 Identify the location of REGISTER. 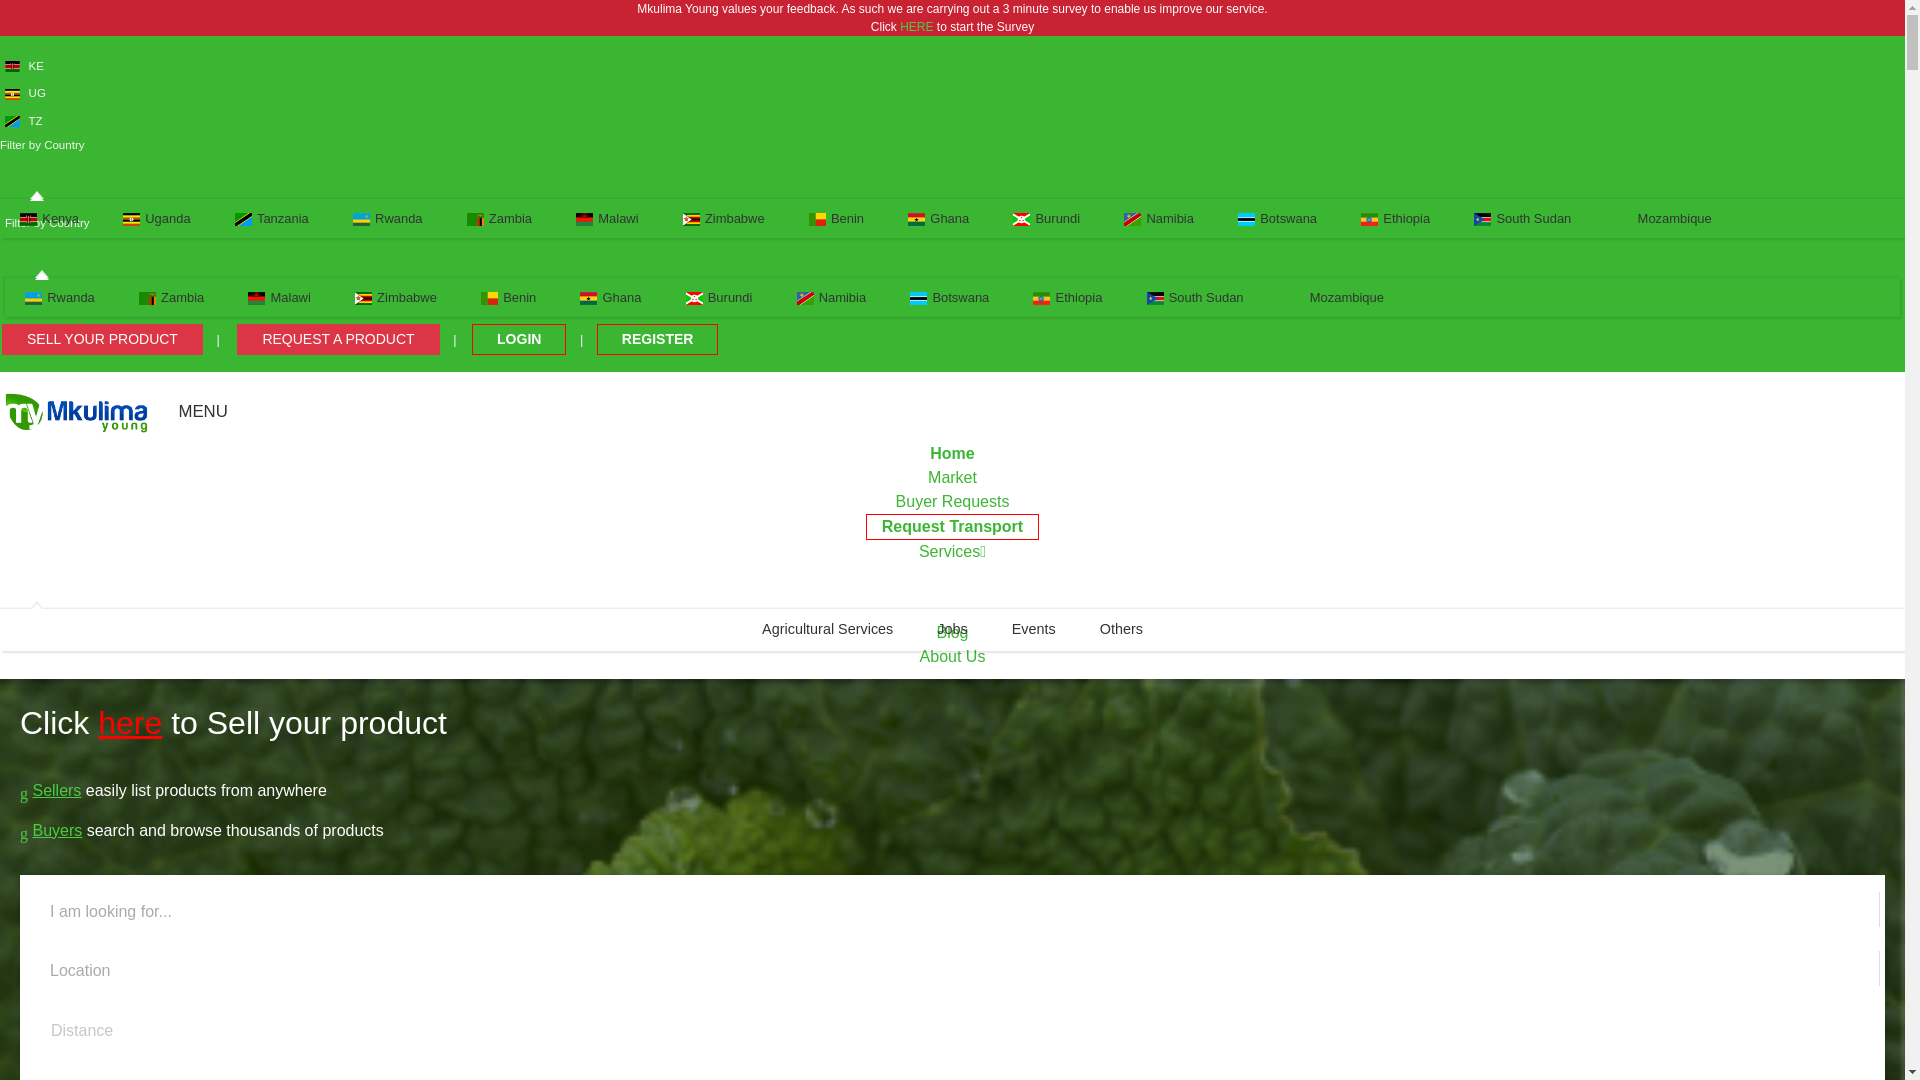
(658, 340).